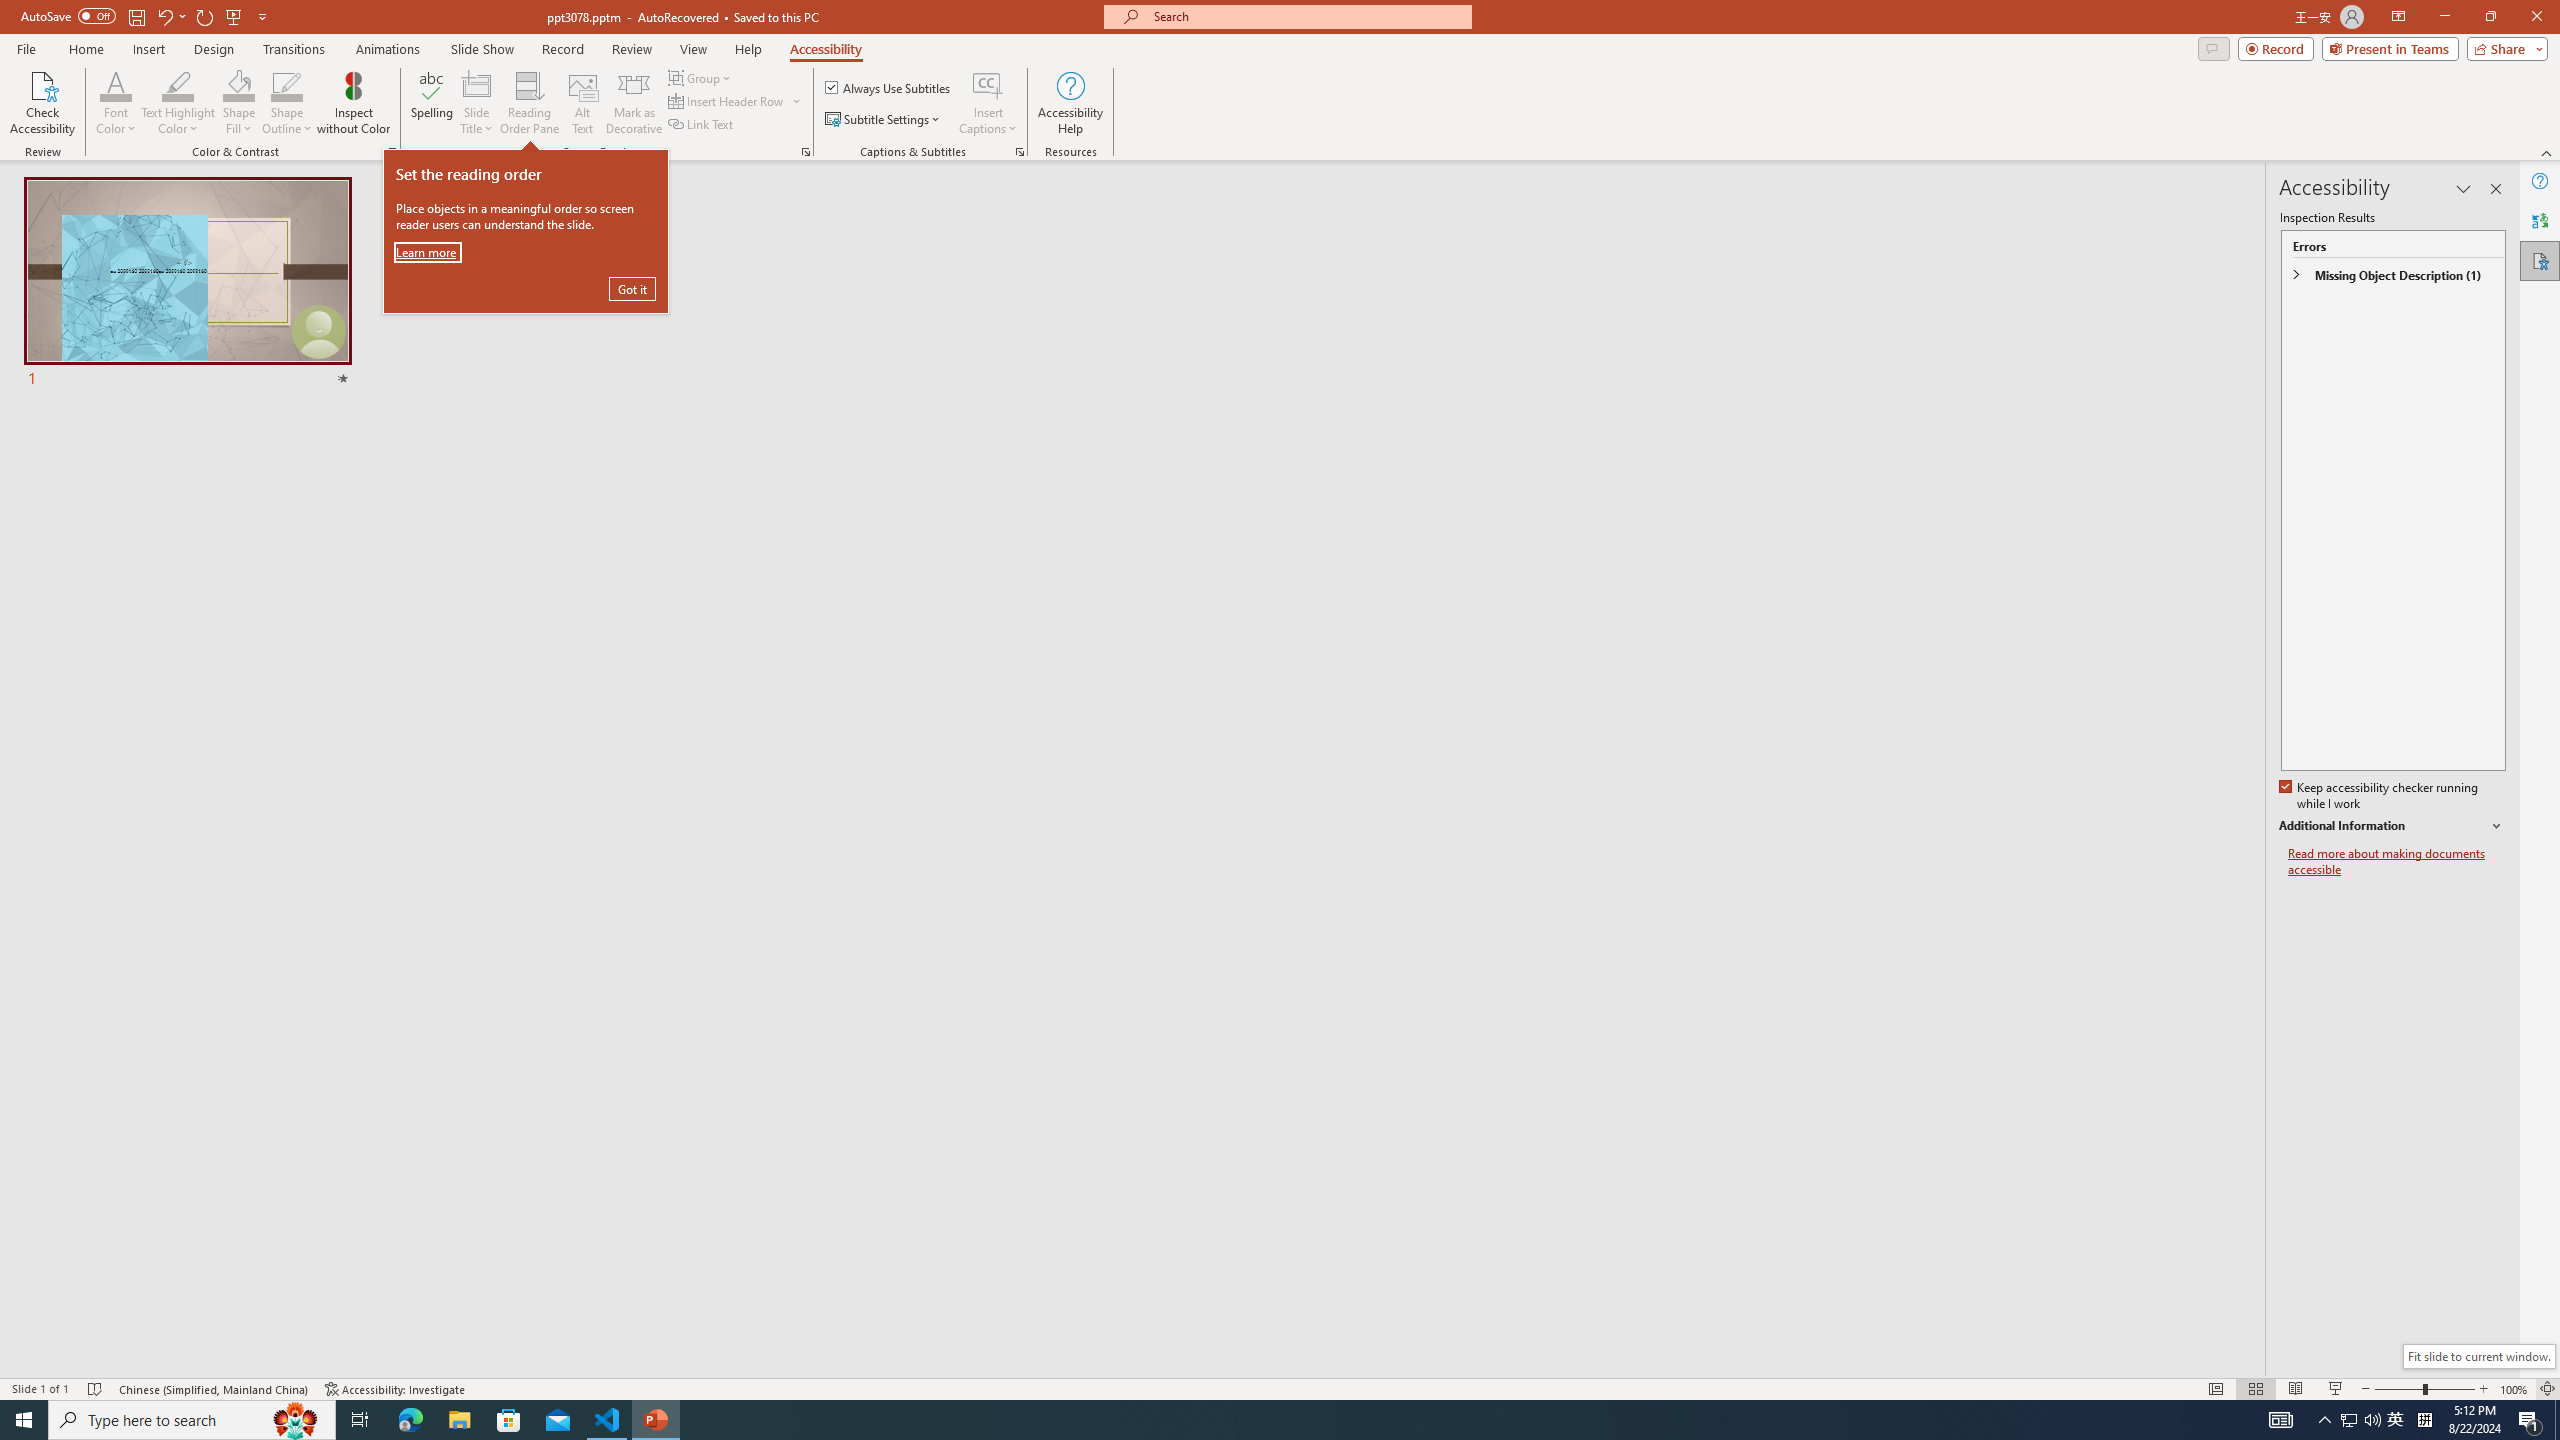 This screenshot has height=1440, width=2560. Describe the element at coordinates (42, 103) in the screenshot. I see `Check Accessibility` at that location.